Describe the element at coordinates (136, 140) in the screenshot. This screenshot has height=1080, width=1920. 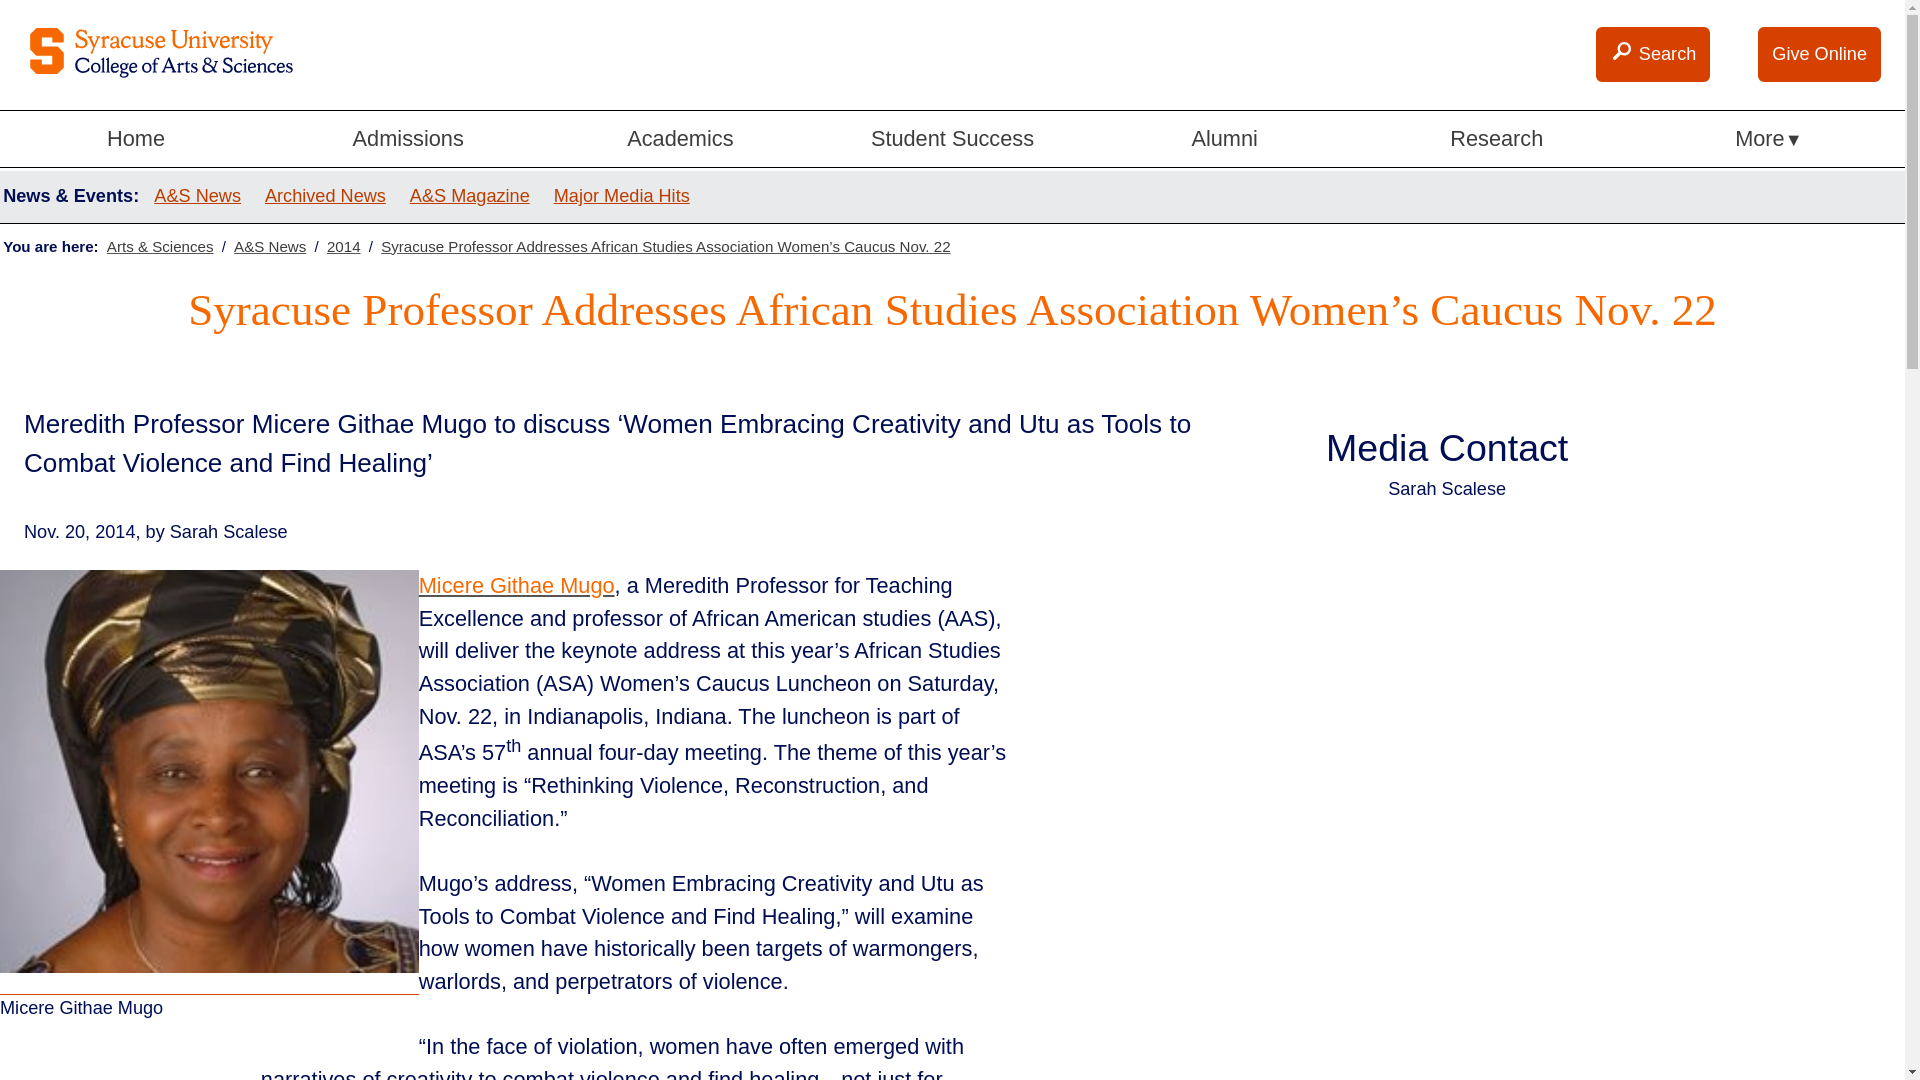
I see `Home` at that location.